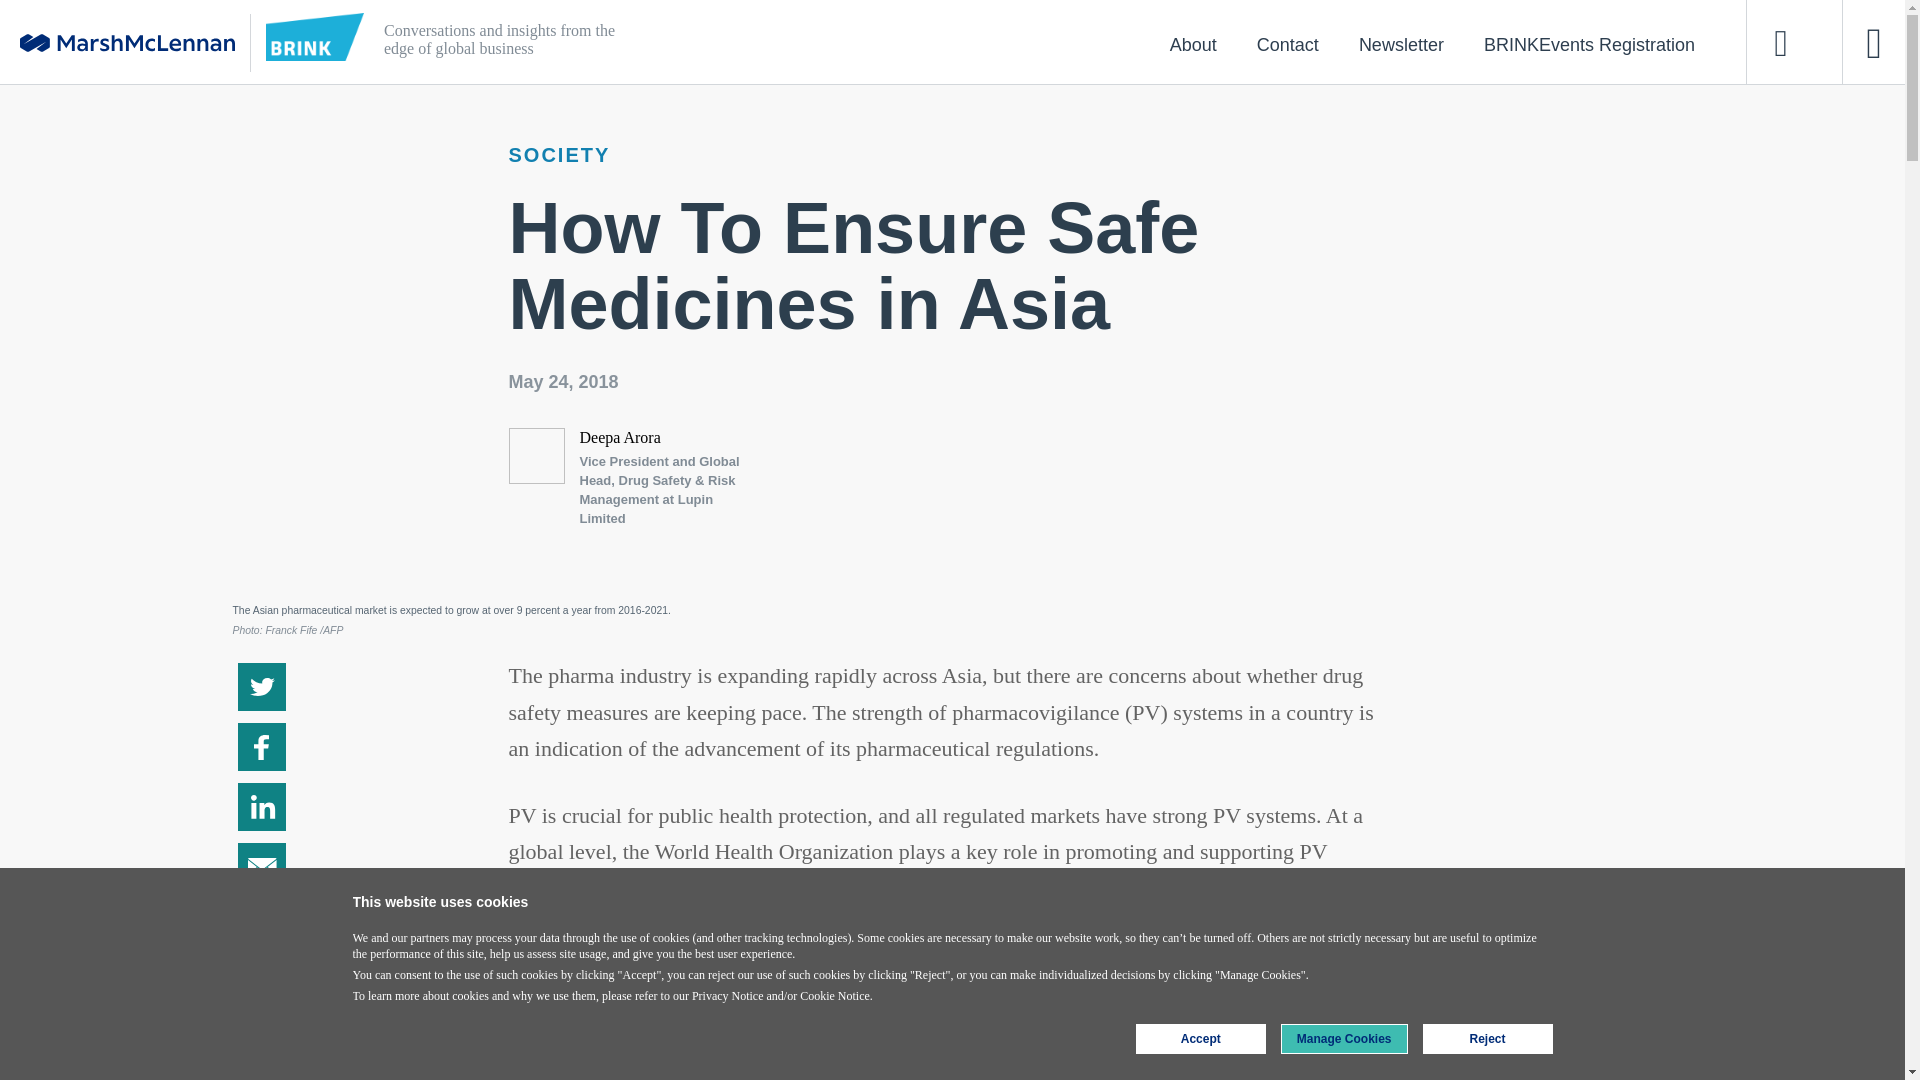 This screenshot has width=1920, height=1080. I want to click on defines PV, so click(1296, 924).